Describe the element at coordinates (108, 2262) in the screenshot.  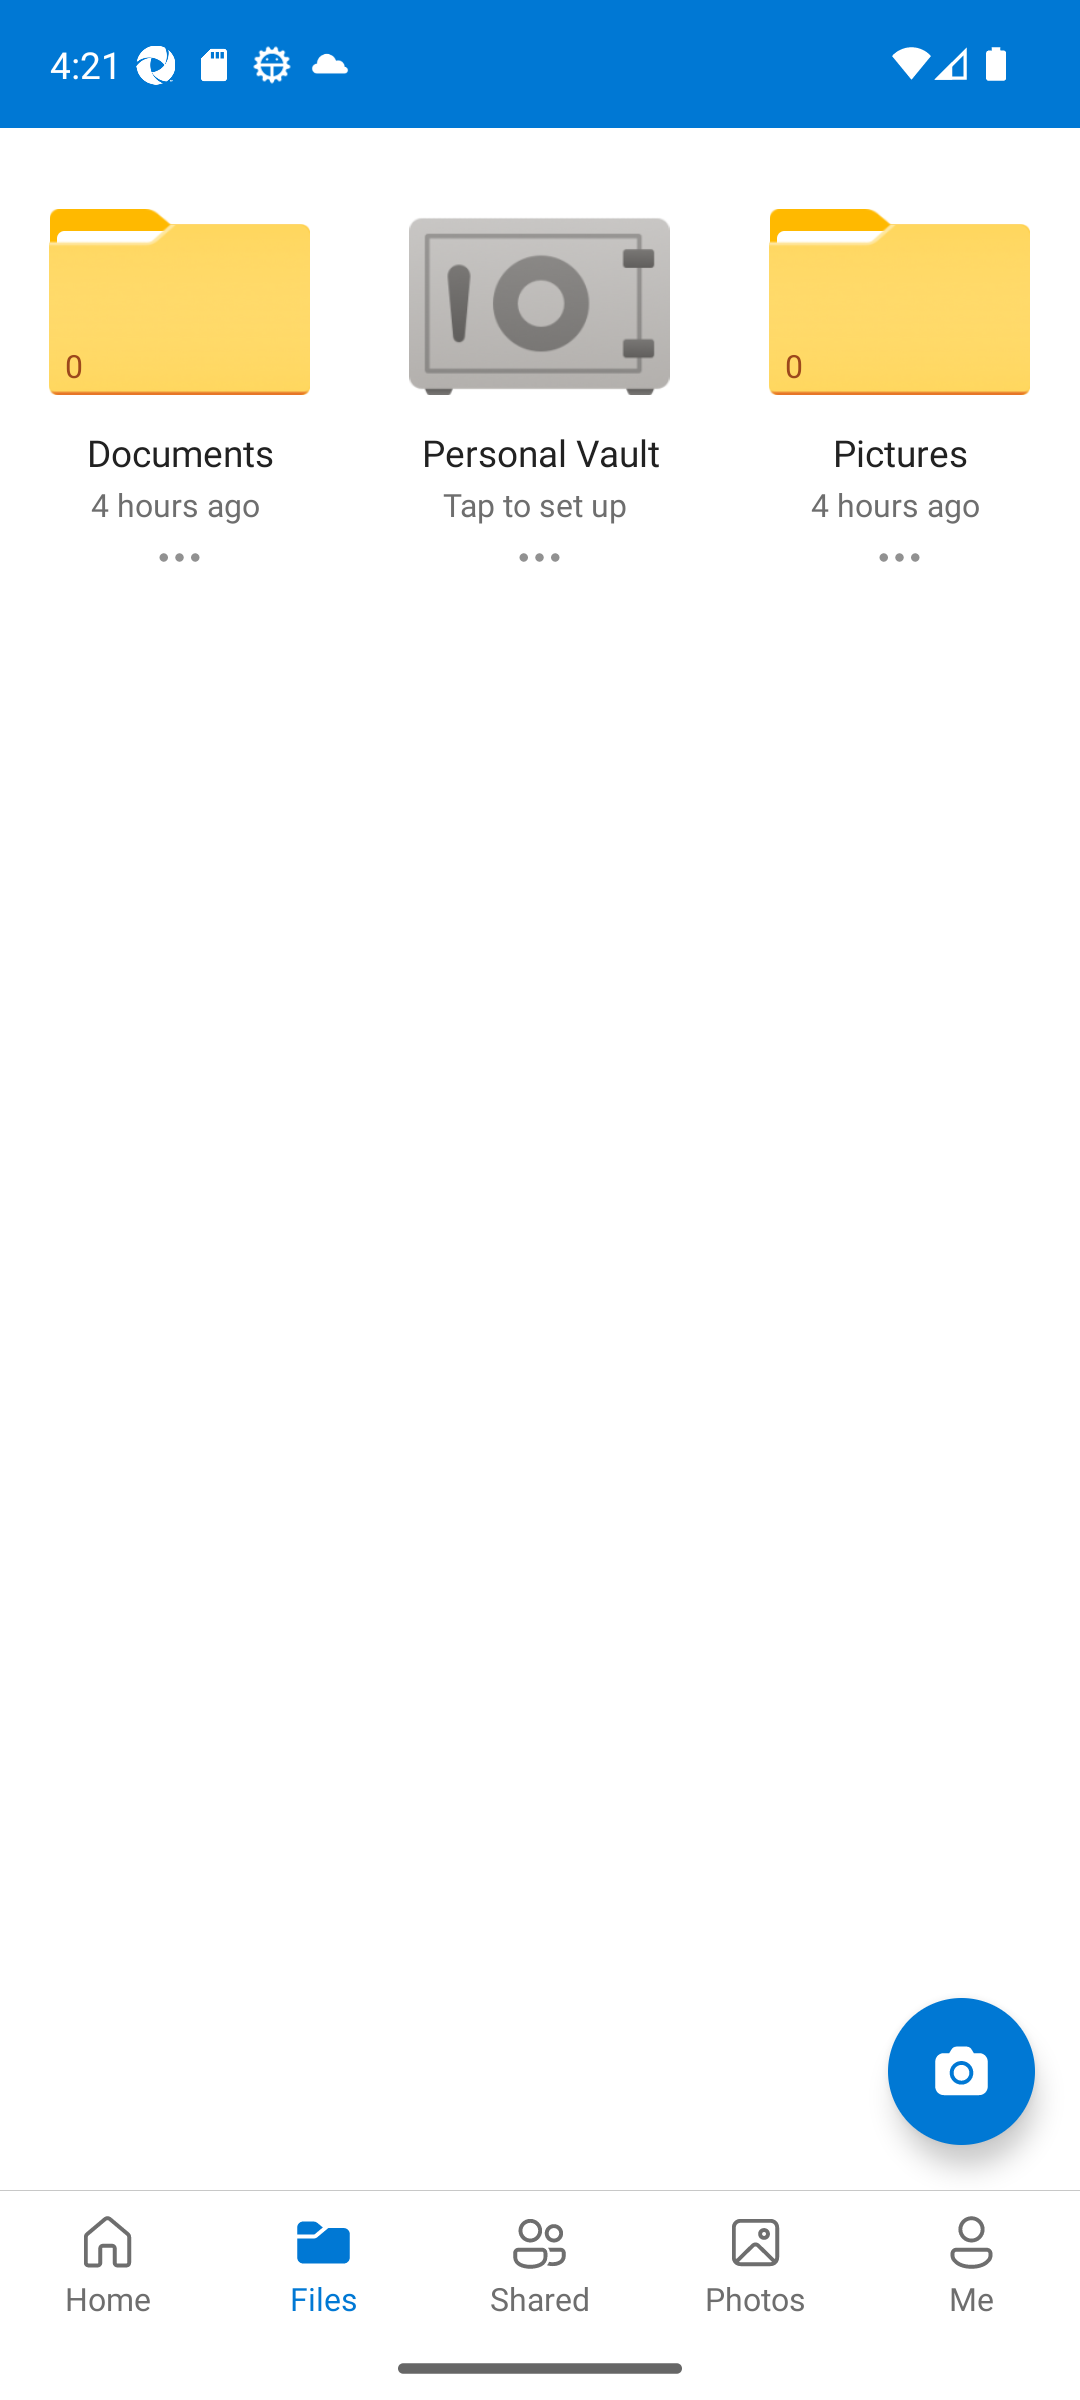
I see `Home pivot Home` at that location.